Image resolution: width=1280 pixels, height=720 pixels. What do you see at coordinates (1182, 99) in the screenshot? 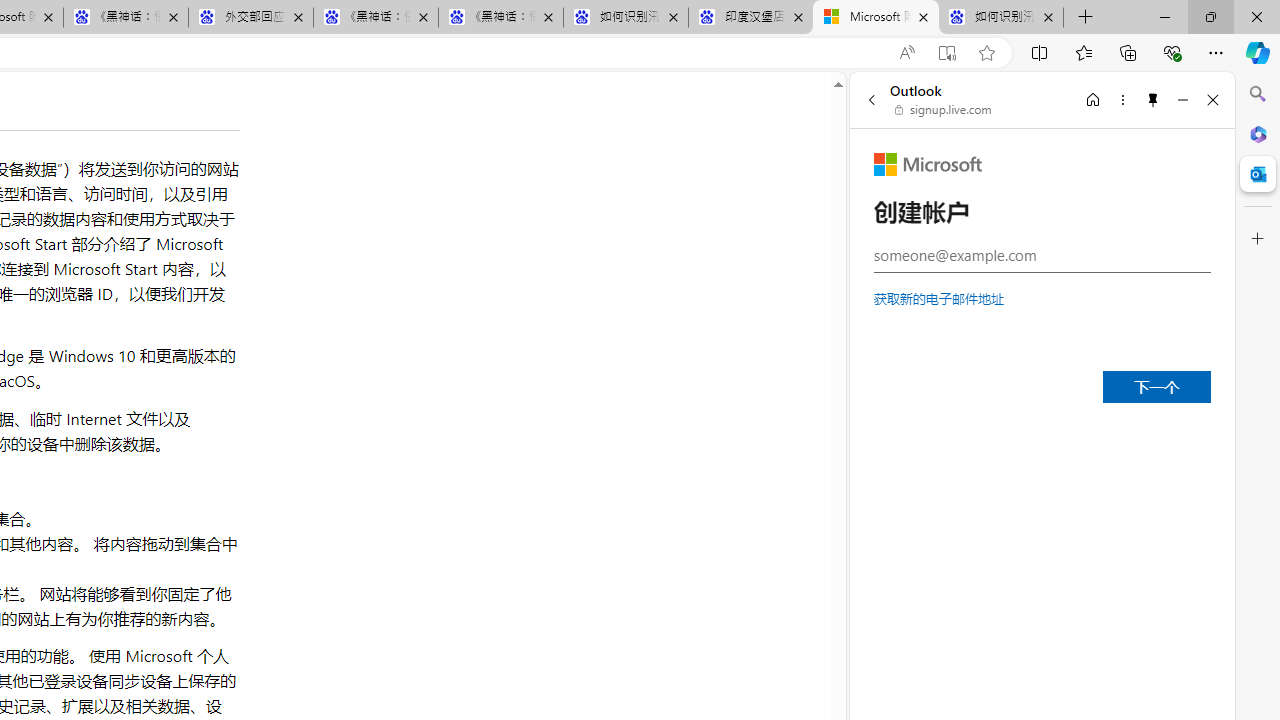
I see `Minimize` at bounding box center [1182, 99].